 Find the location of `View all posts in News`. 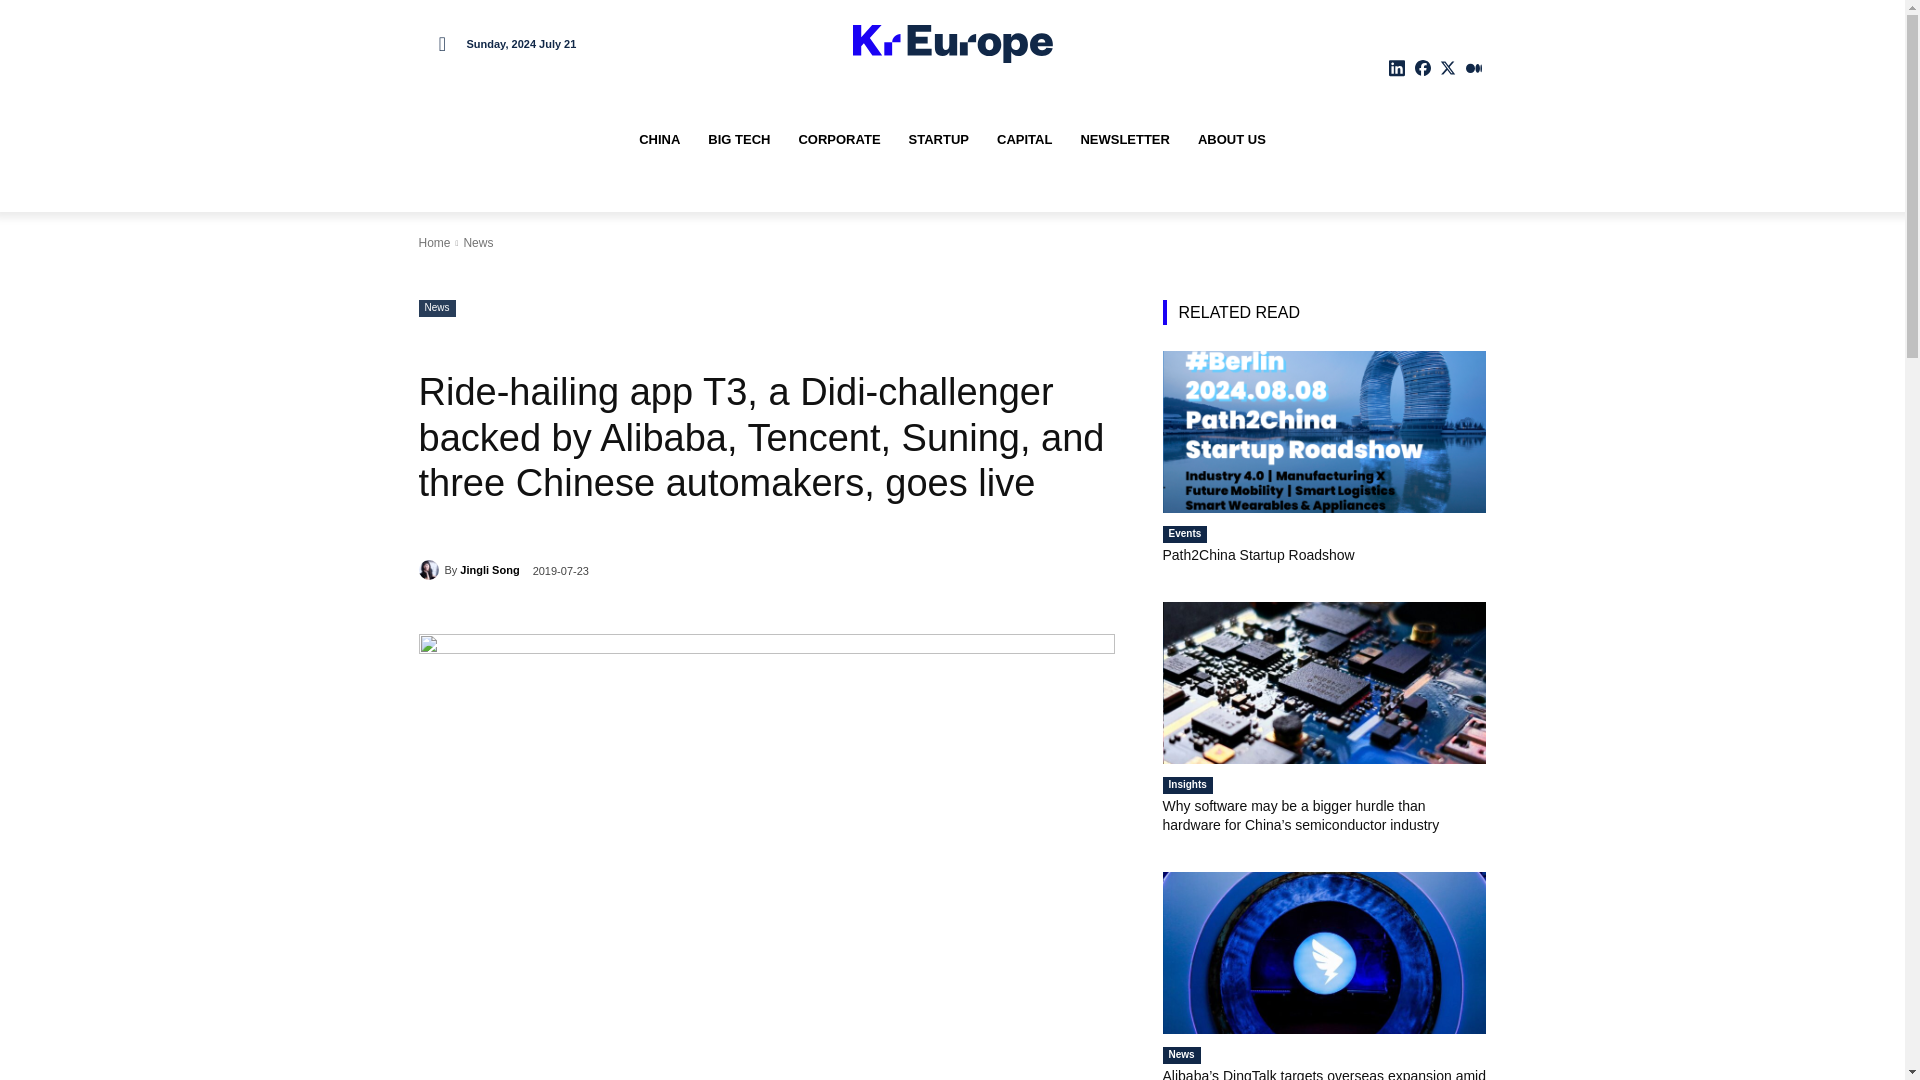

View all posts in News is located at coordinates (478, 242).